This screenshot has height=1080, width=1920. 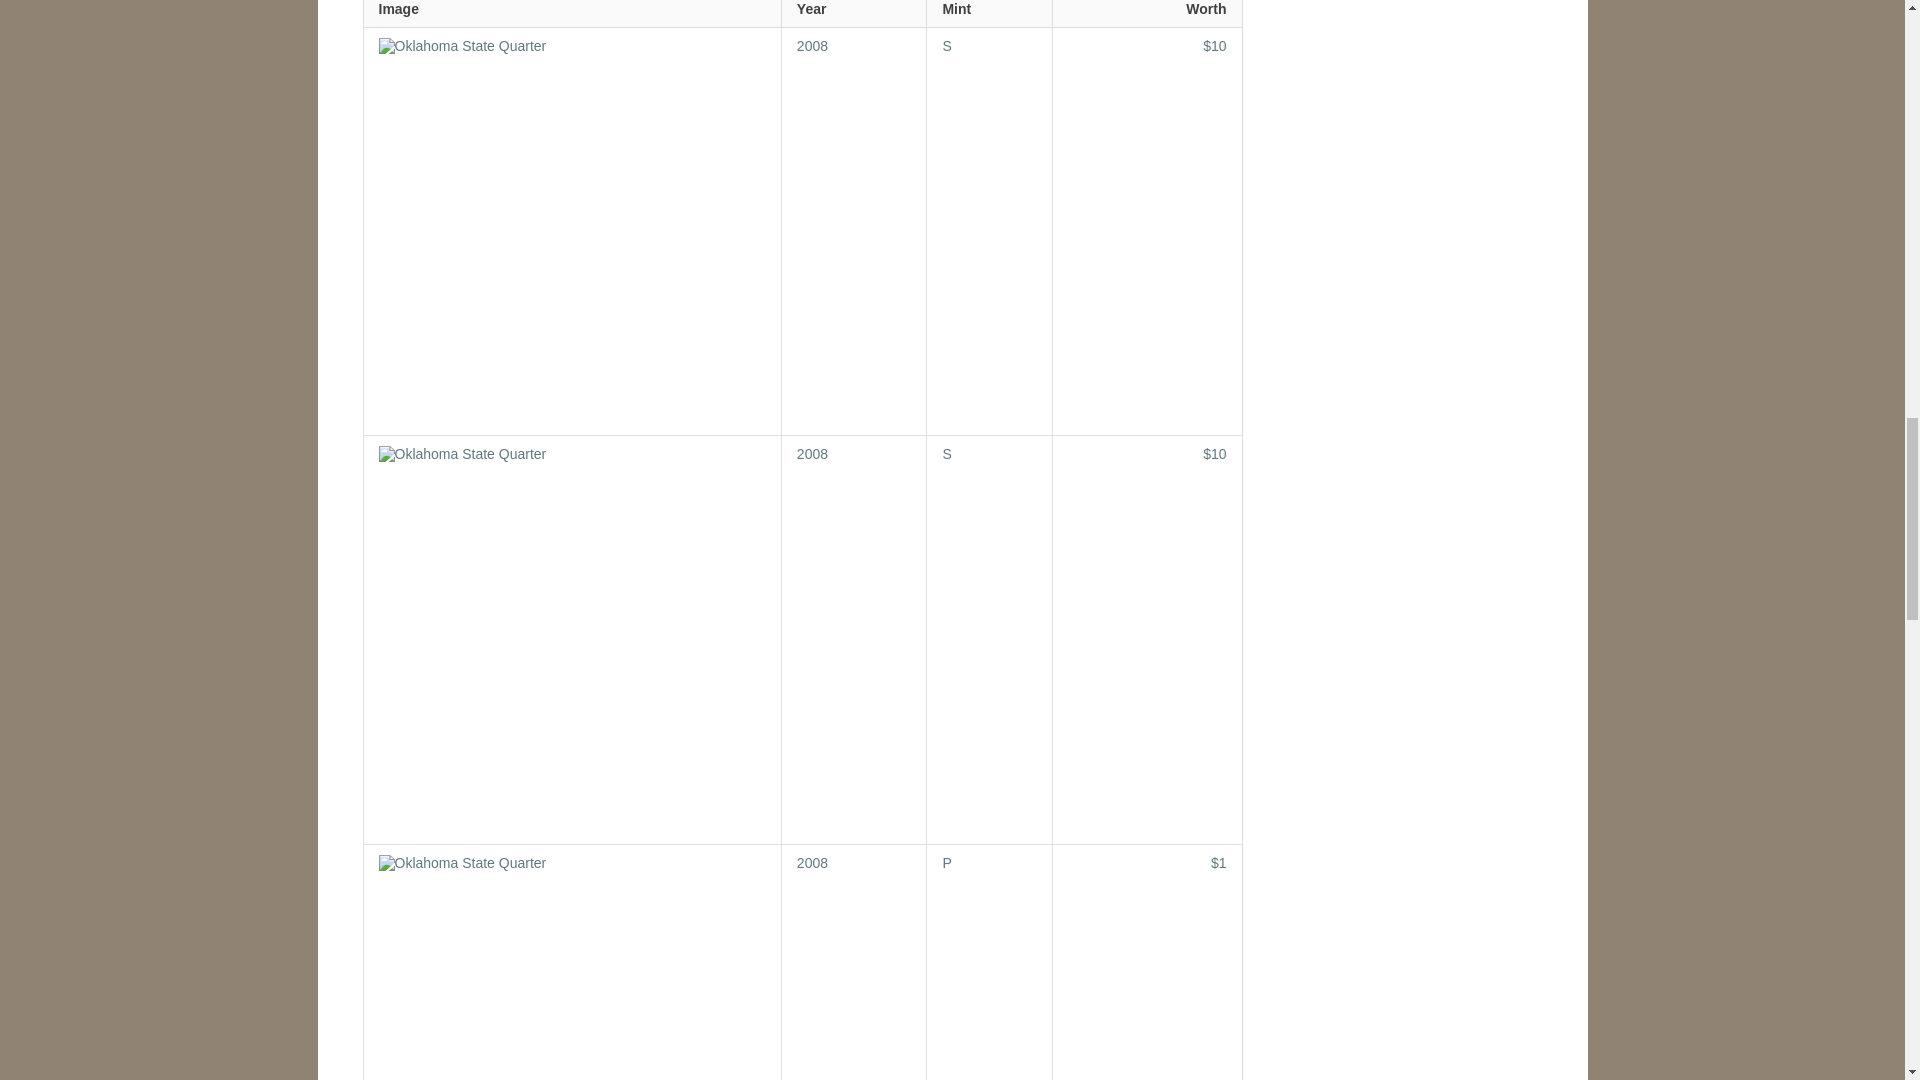 I want to click on 2008 S Oklahoma State Quarter, so click(x=946, y=46).